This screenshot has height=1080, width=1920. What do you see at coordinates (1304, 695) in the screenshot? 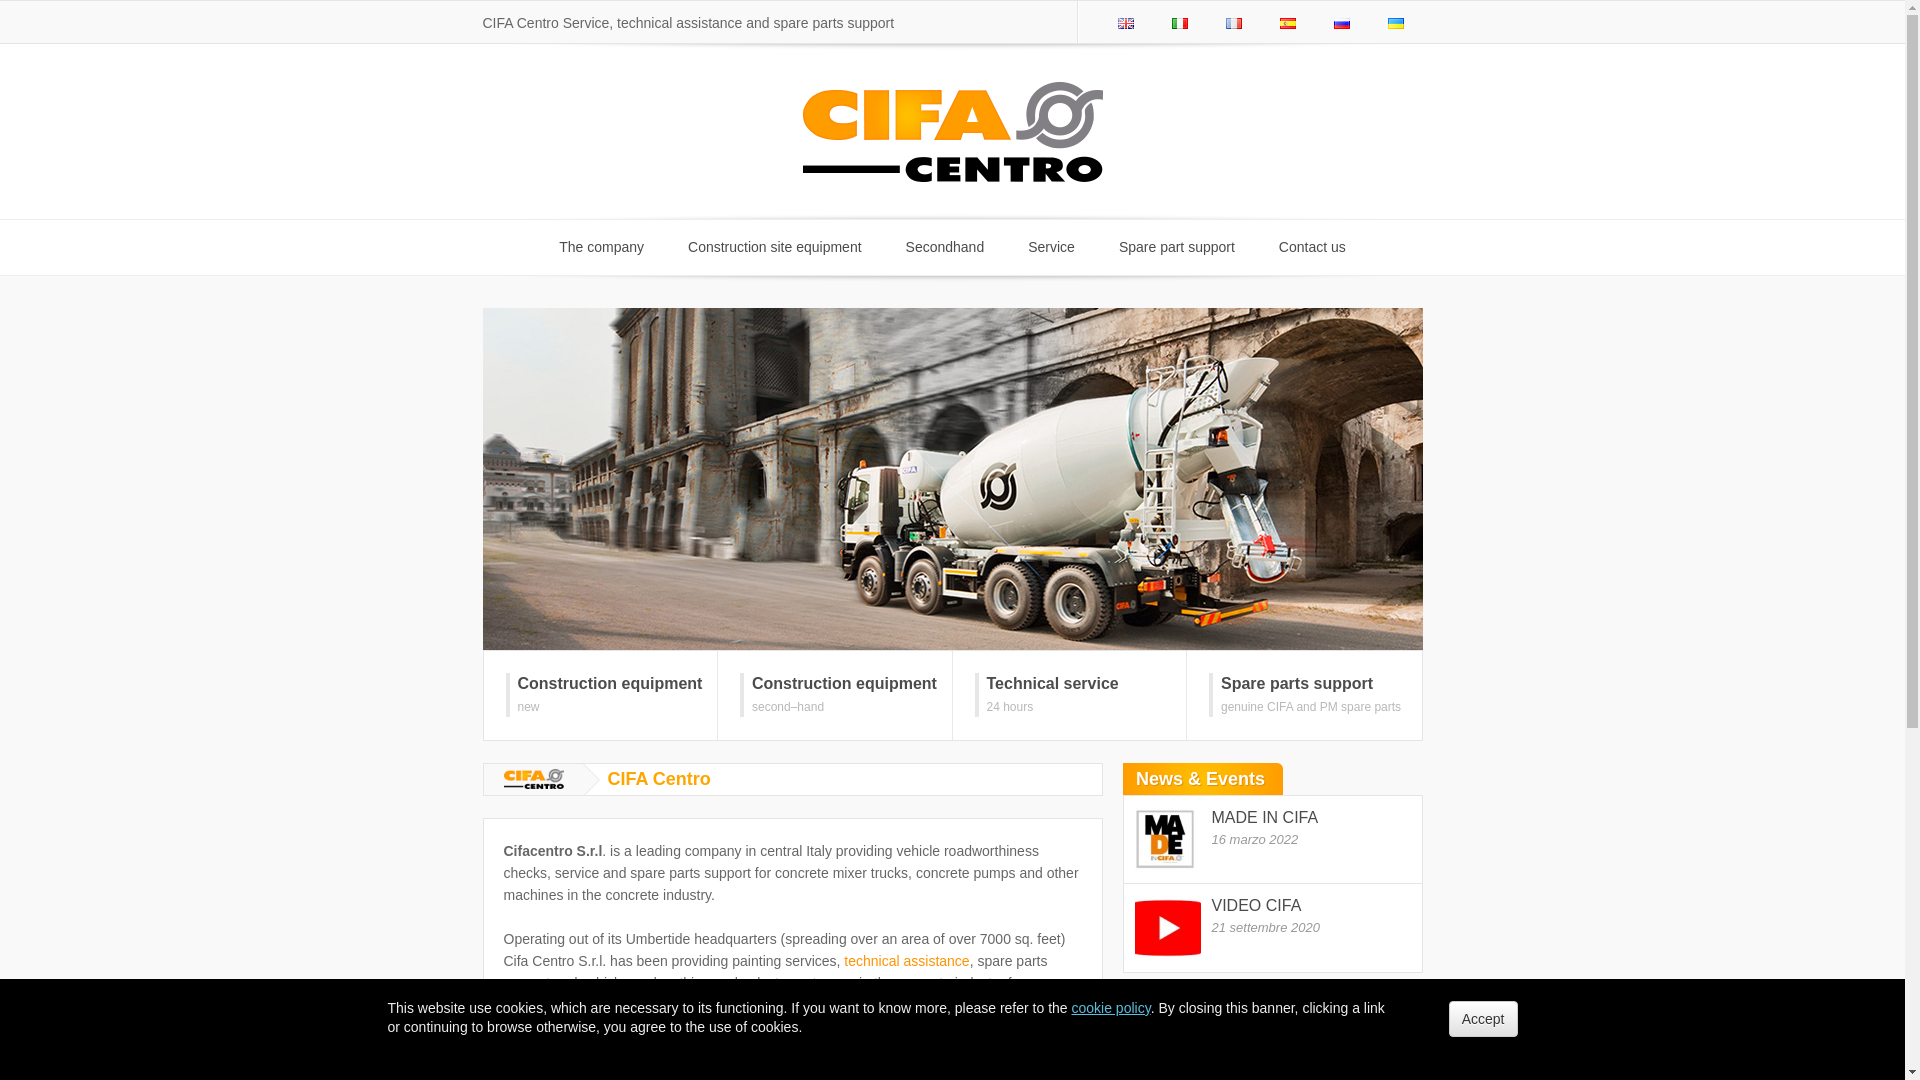
I see `Spanish` at bounding box center [1304, 695].